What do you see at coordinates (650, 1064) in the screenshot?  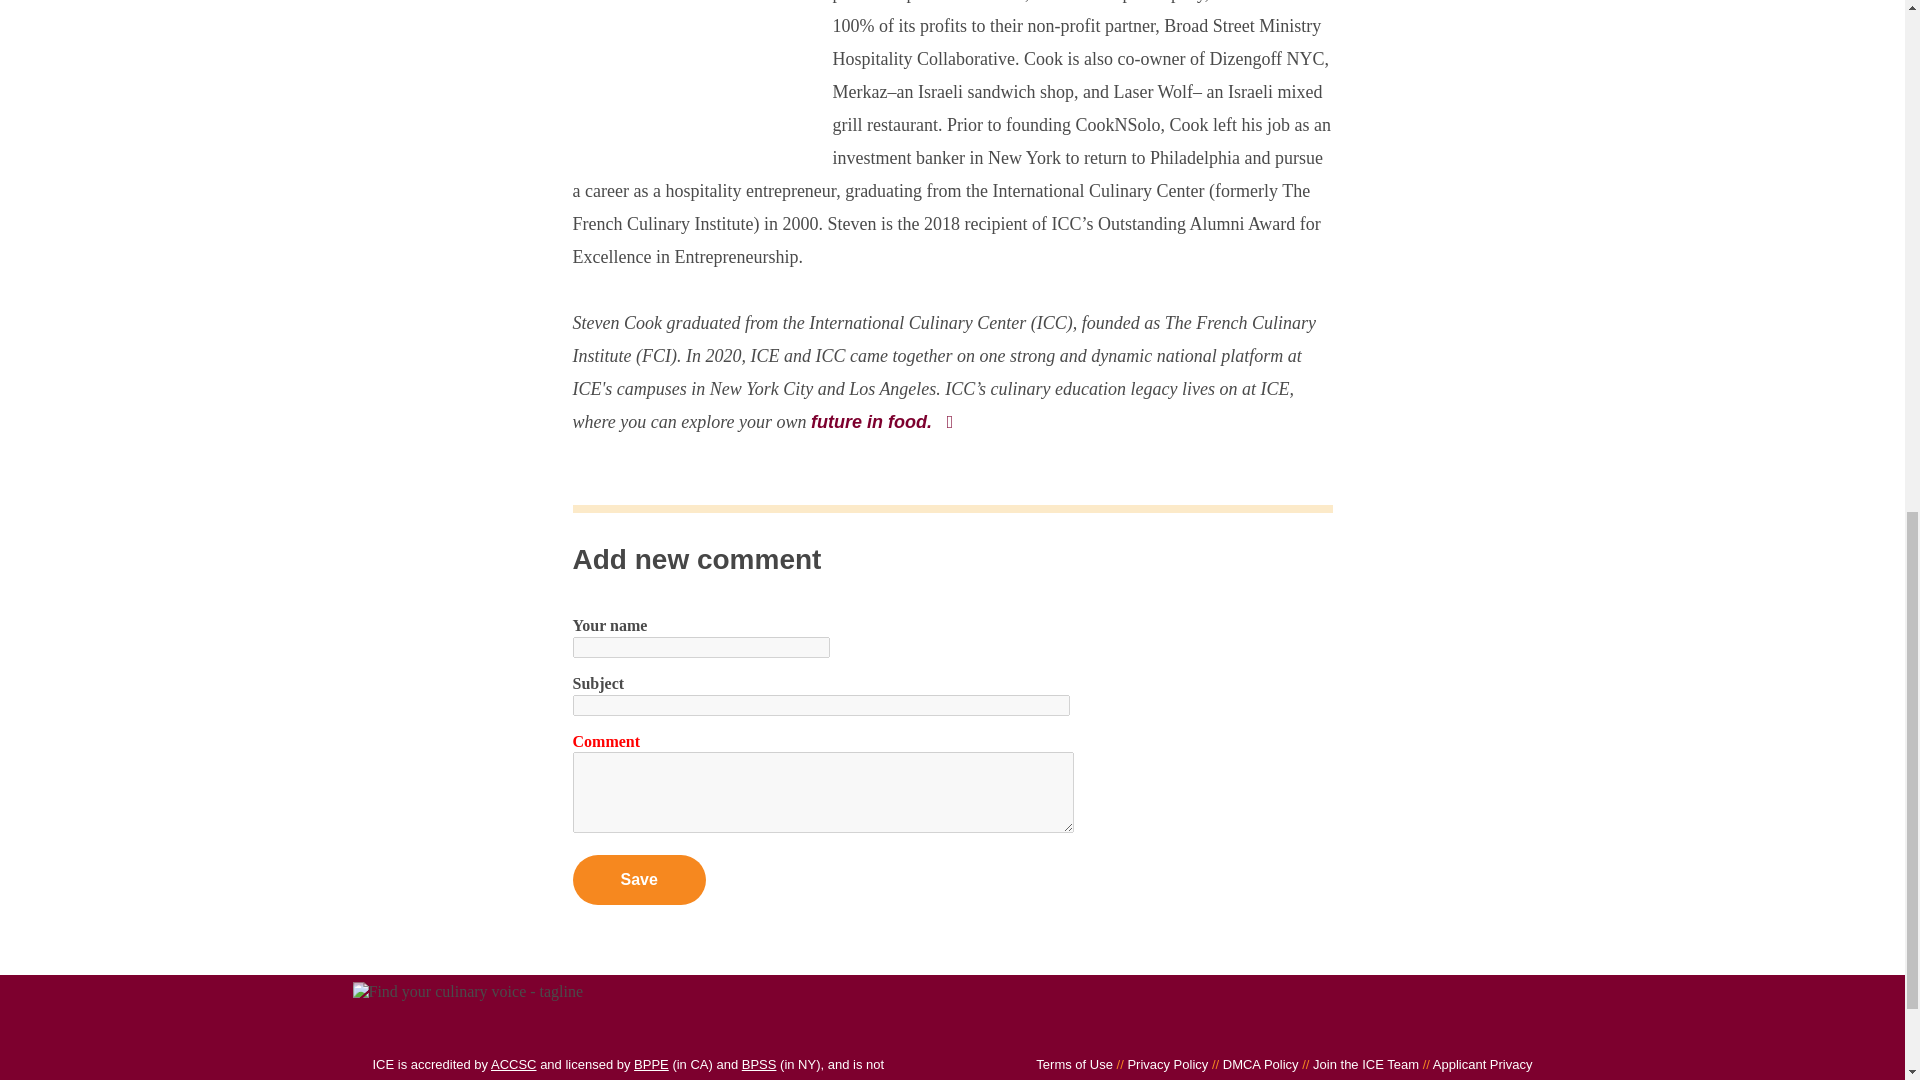 I see `Bureau for Private Postsecondary Education` at bounding box center [650, 1064].